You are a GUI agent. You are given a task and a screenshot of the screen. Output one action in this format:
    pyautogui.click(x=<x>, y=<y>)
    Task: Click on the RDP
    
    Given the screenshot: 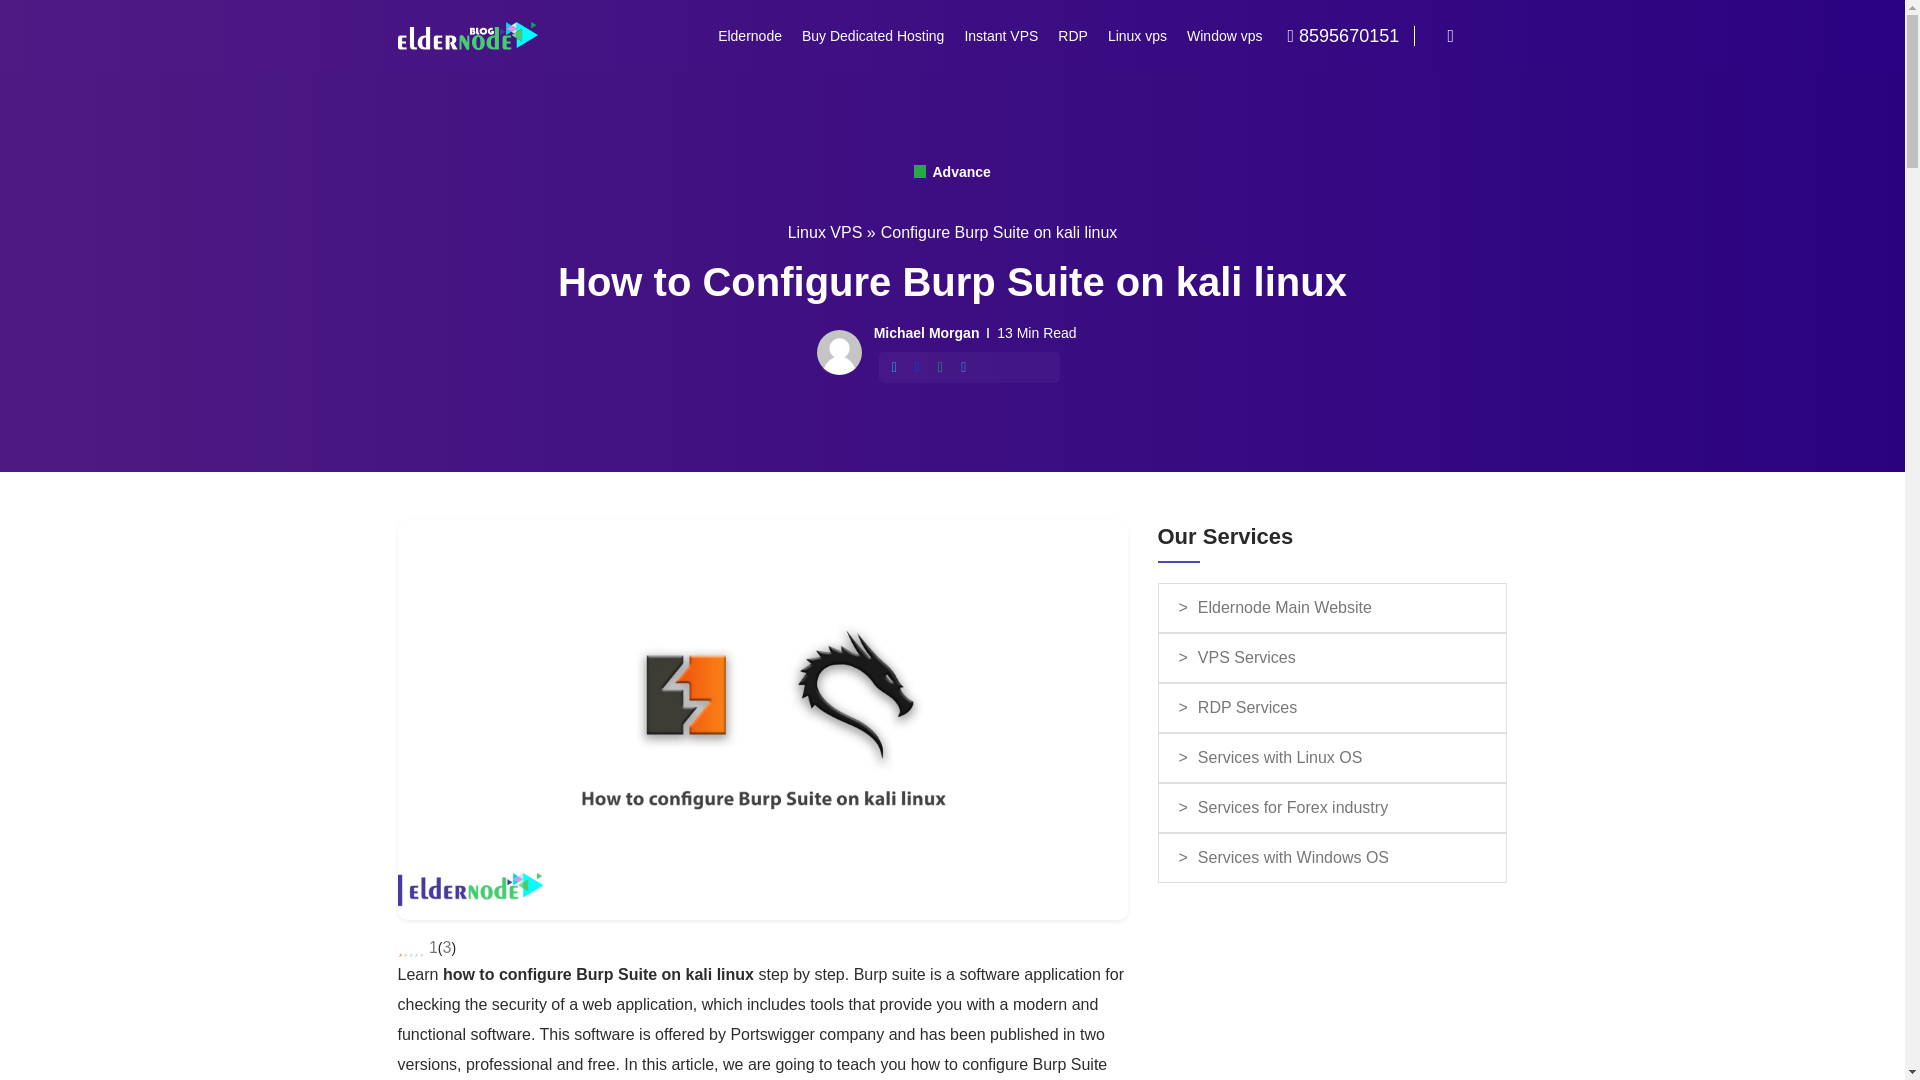 What is the action you would take?
    pyautogui.click(x=1073, y=36)
    